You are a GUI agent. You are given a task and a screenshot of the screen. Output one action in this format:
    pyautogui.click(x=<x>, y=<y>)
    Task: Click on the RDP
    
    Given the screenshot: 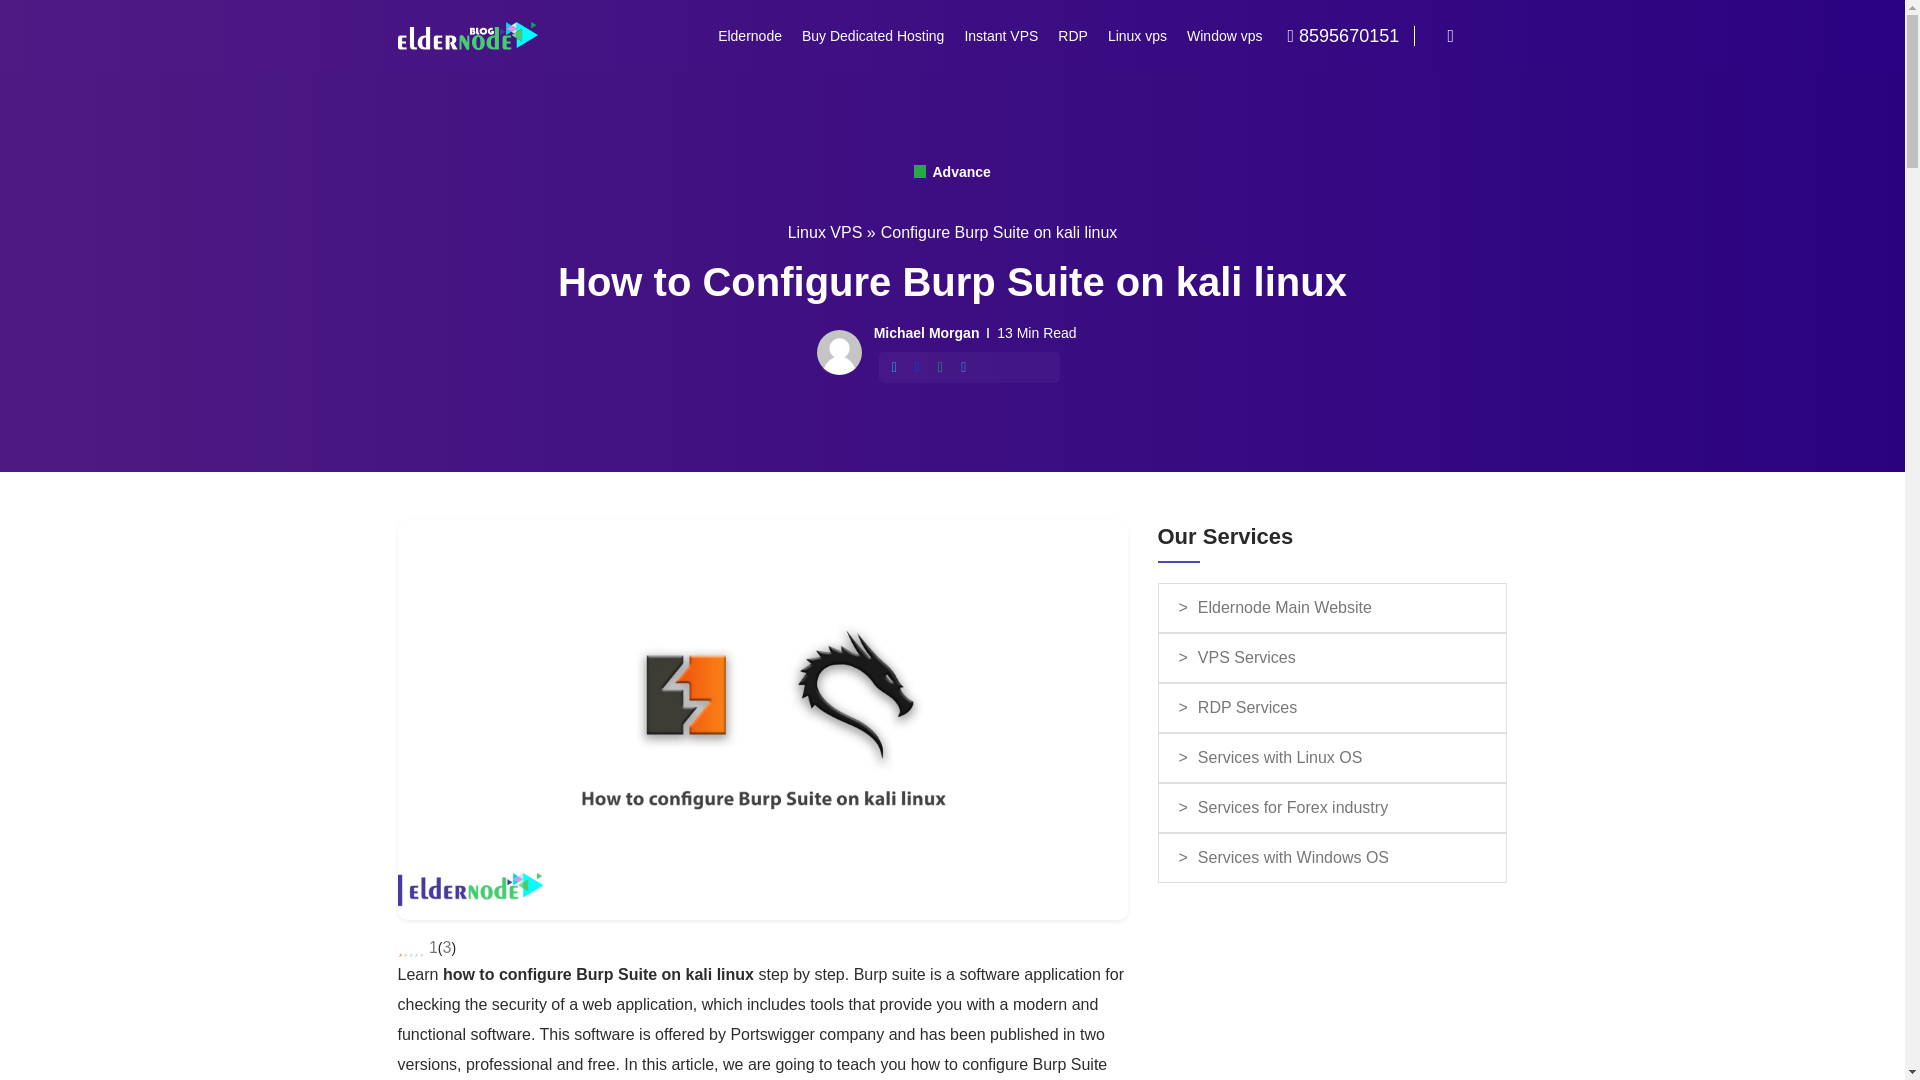 What is the action you would take?
    pyautogui.click(x=1073, y=36)
    